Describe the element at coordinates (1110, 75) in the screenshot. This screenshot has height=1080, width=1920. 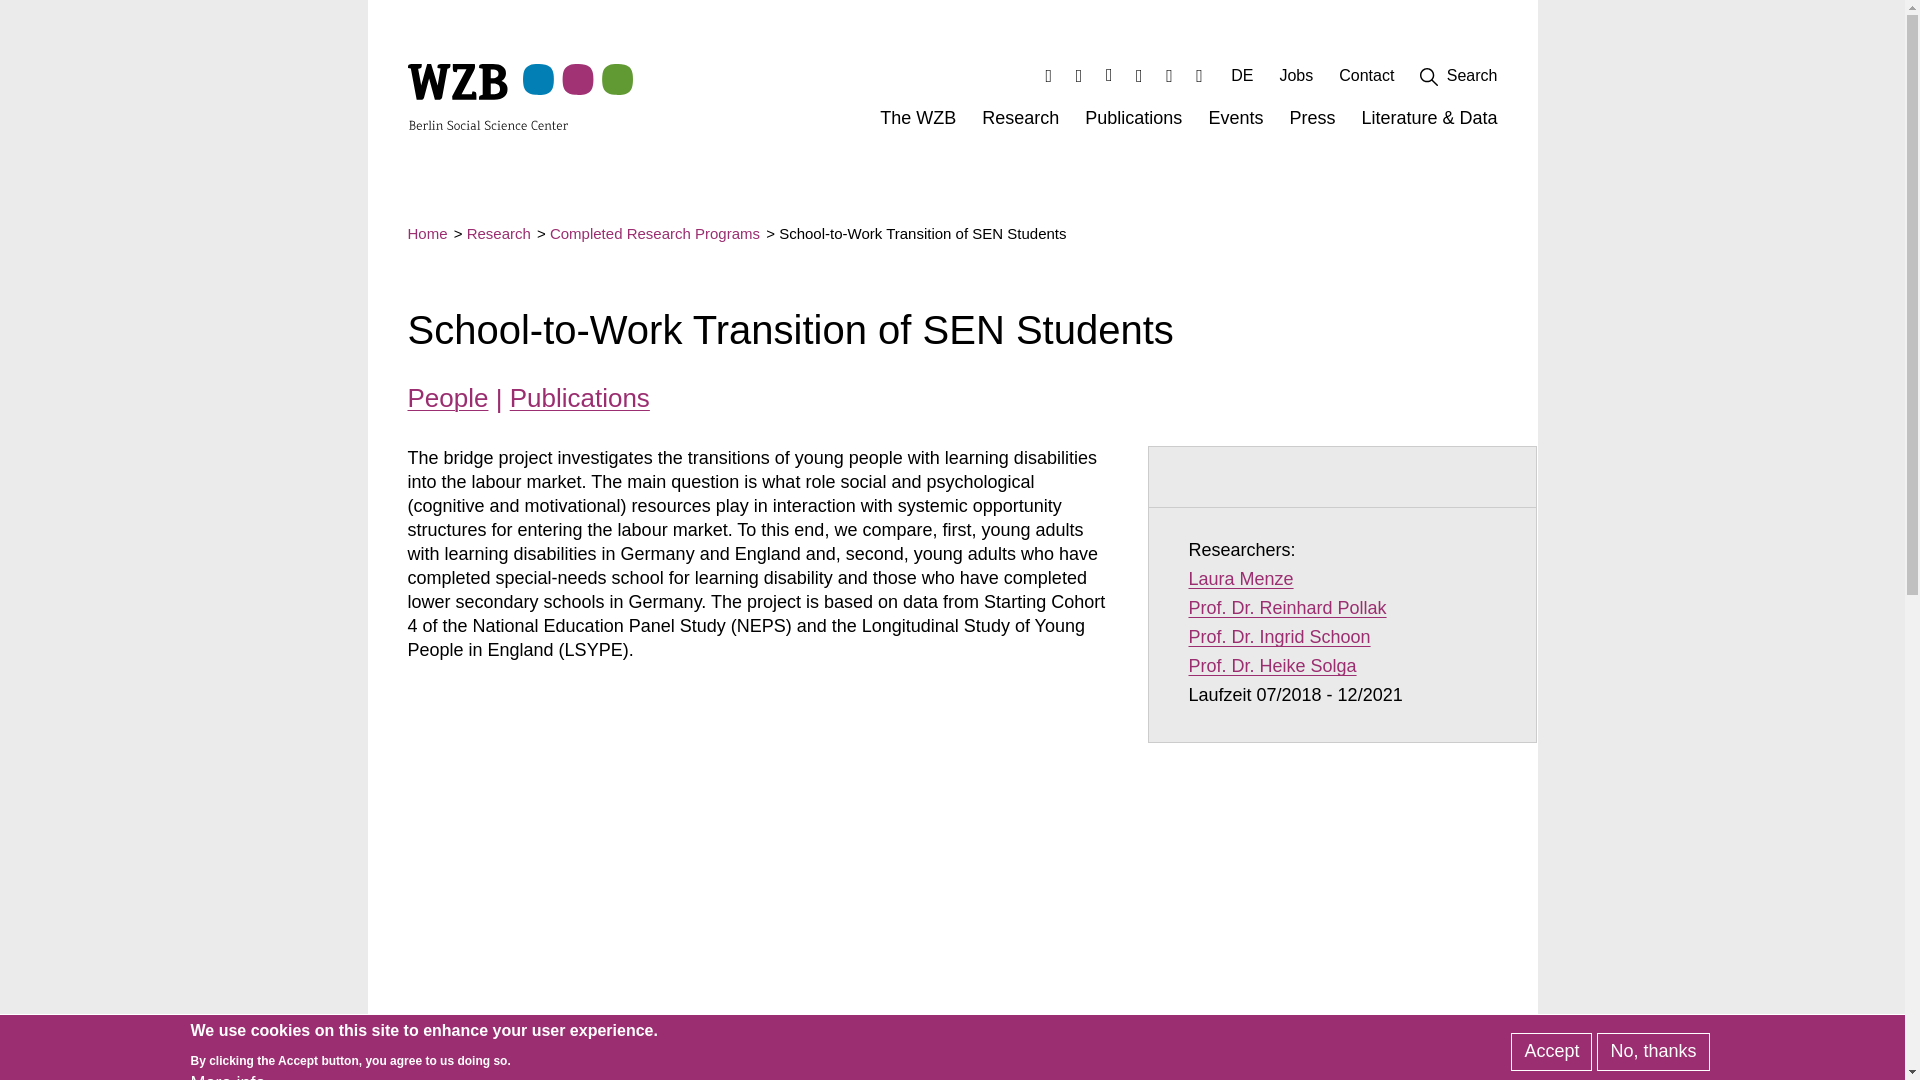
I see `The WZB on Youtube` at that location.